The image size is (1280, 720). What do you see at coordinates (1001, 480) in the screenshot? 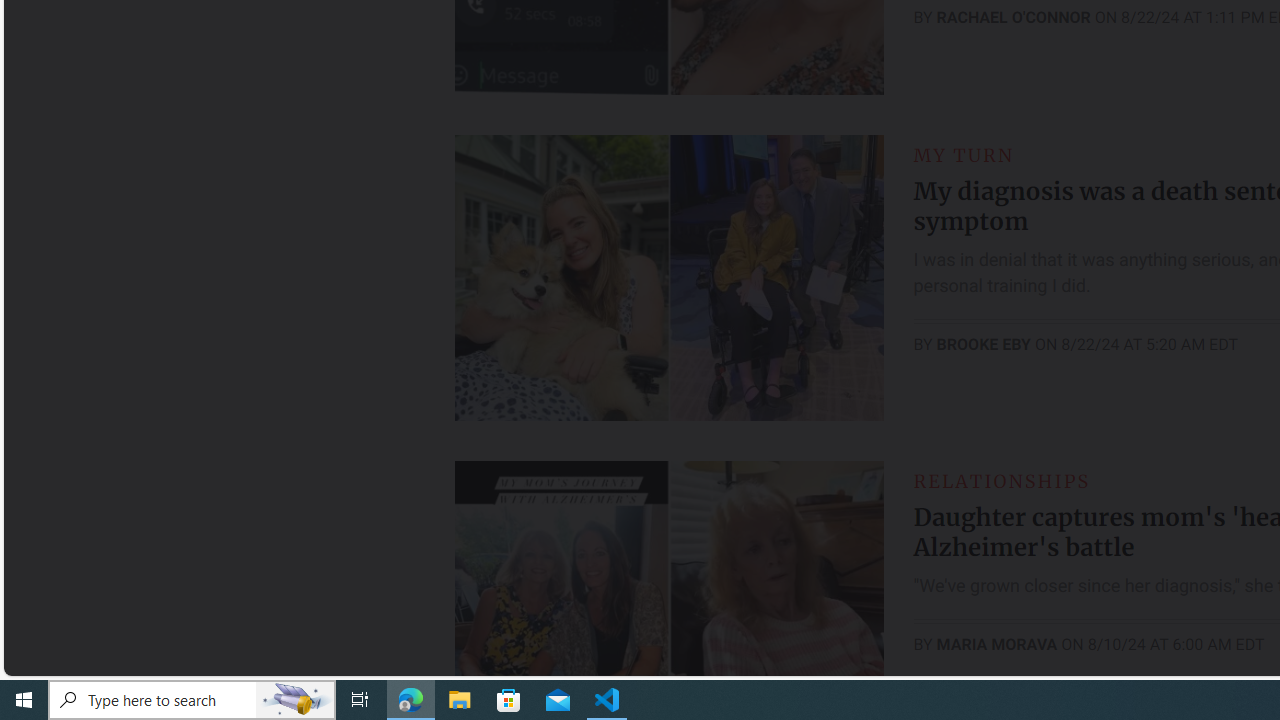
I see `RELATIONSHIPS` at bounding box center [1001, 480].